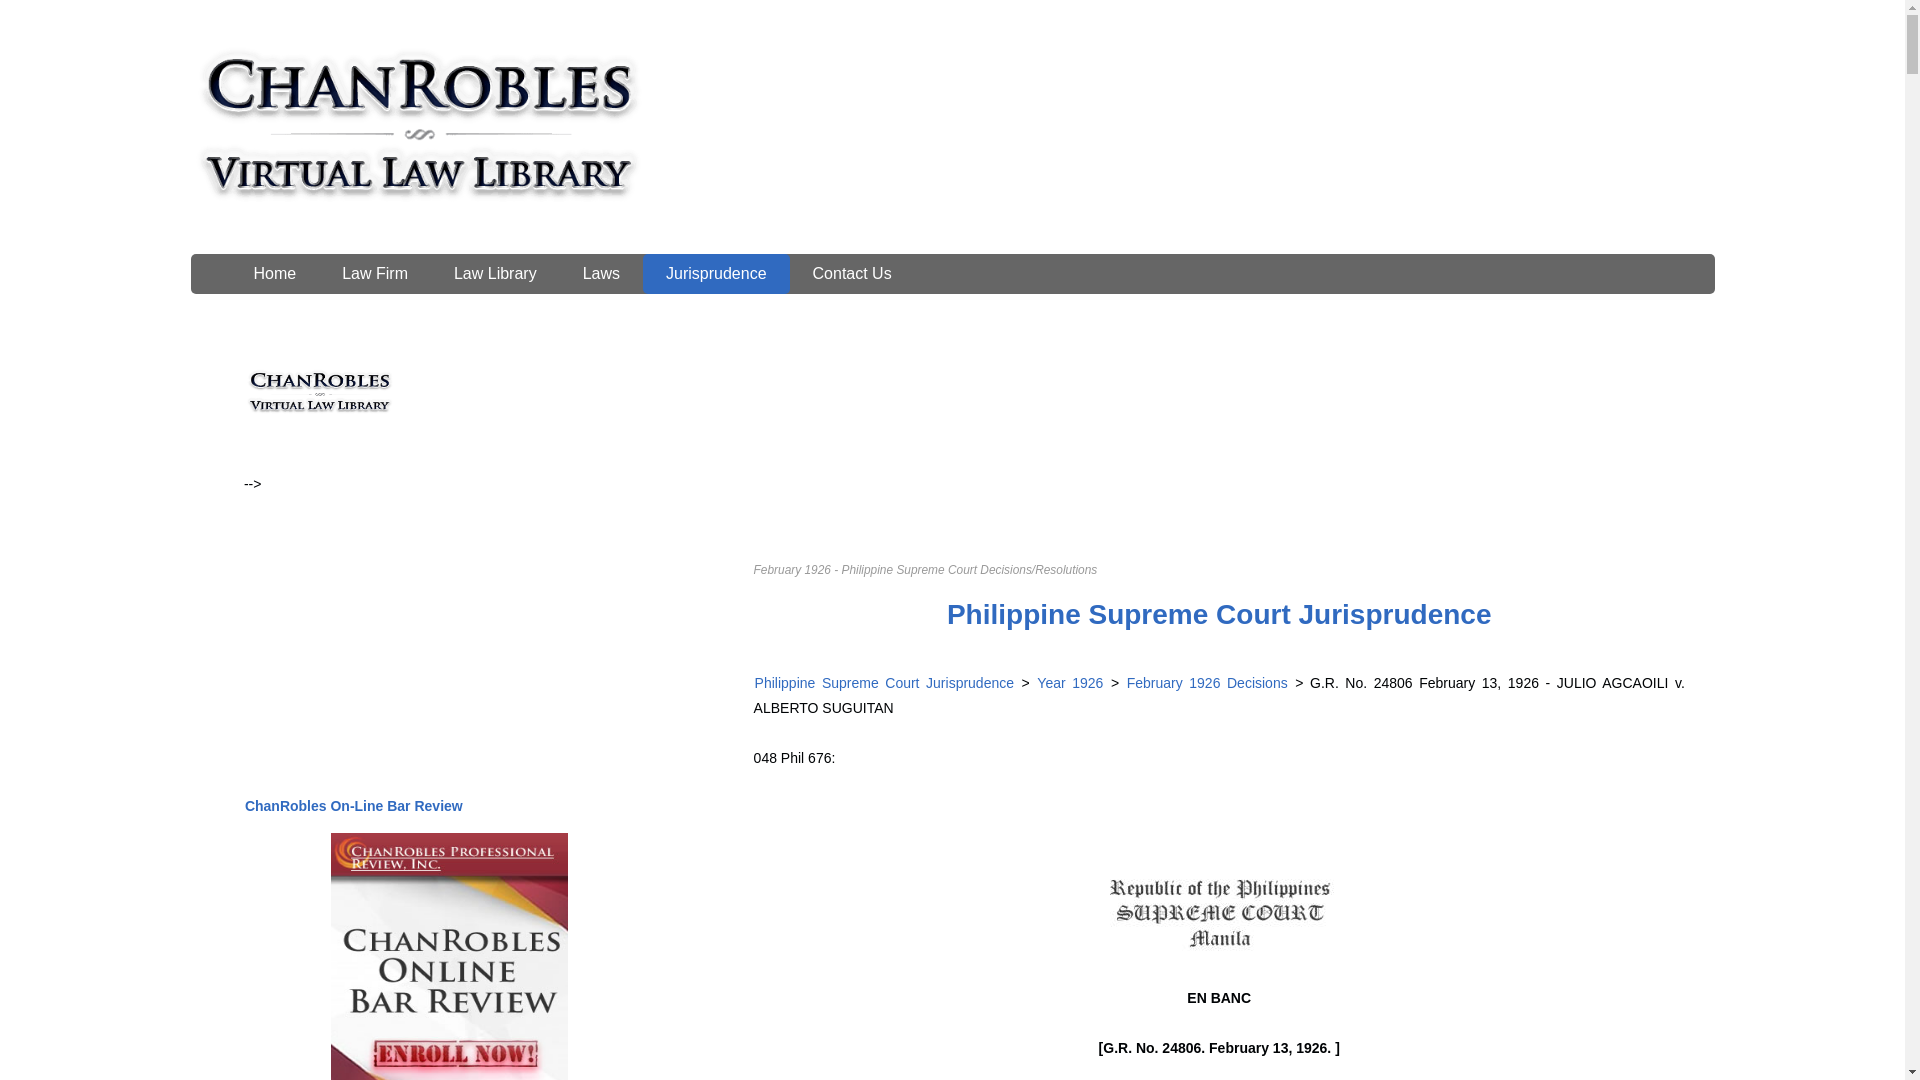  I want to click on Law Library, so click(495, 273).